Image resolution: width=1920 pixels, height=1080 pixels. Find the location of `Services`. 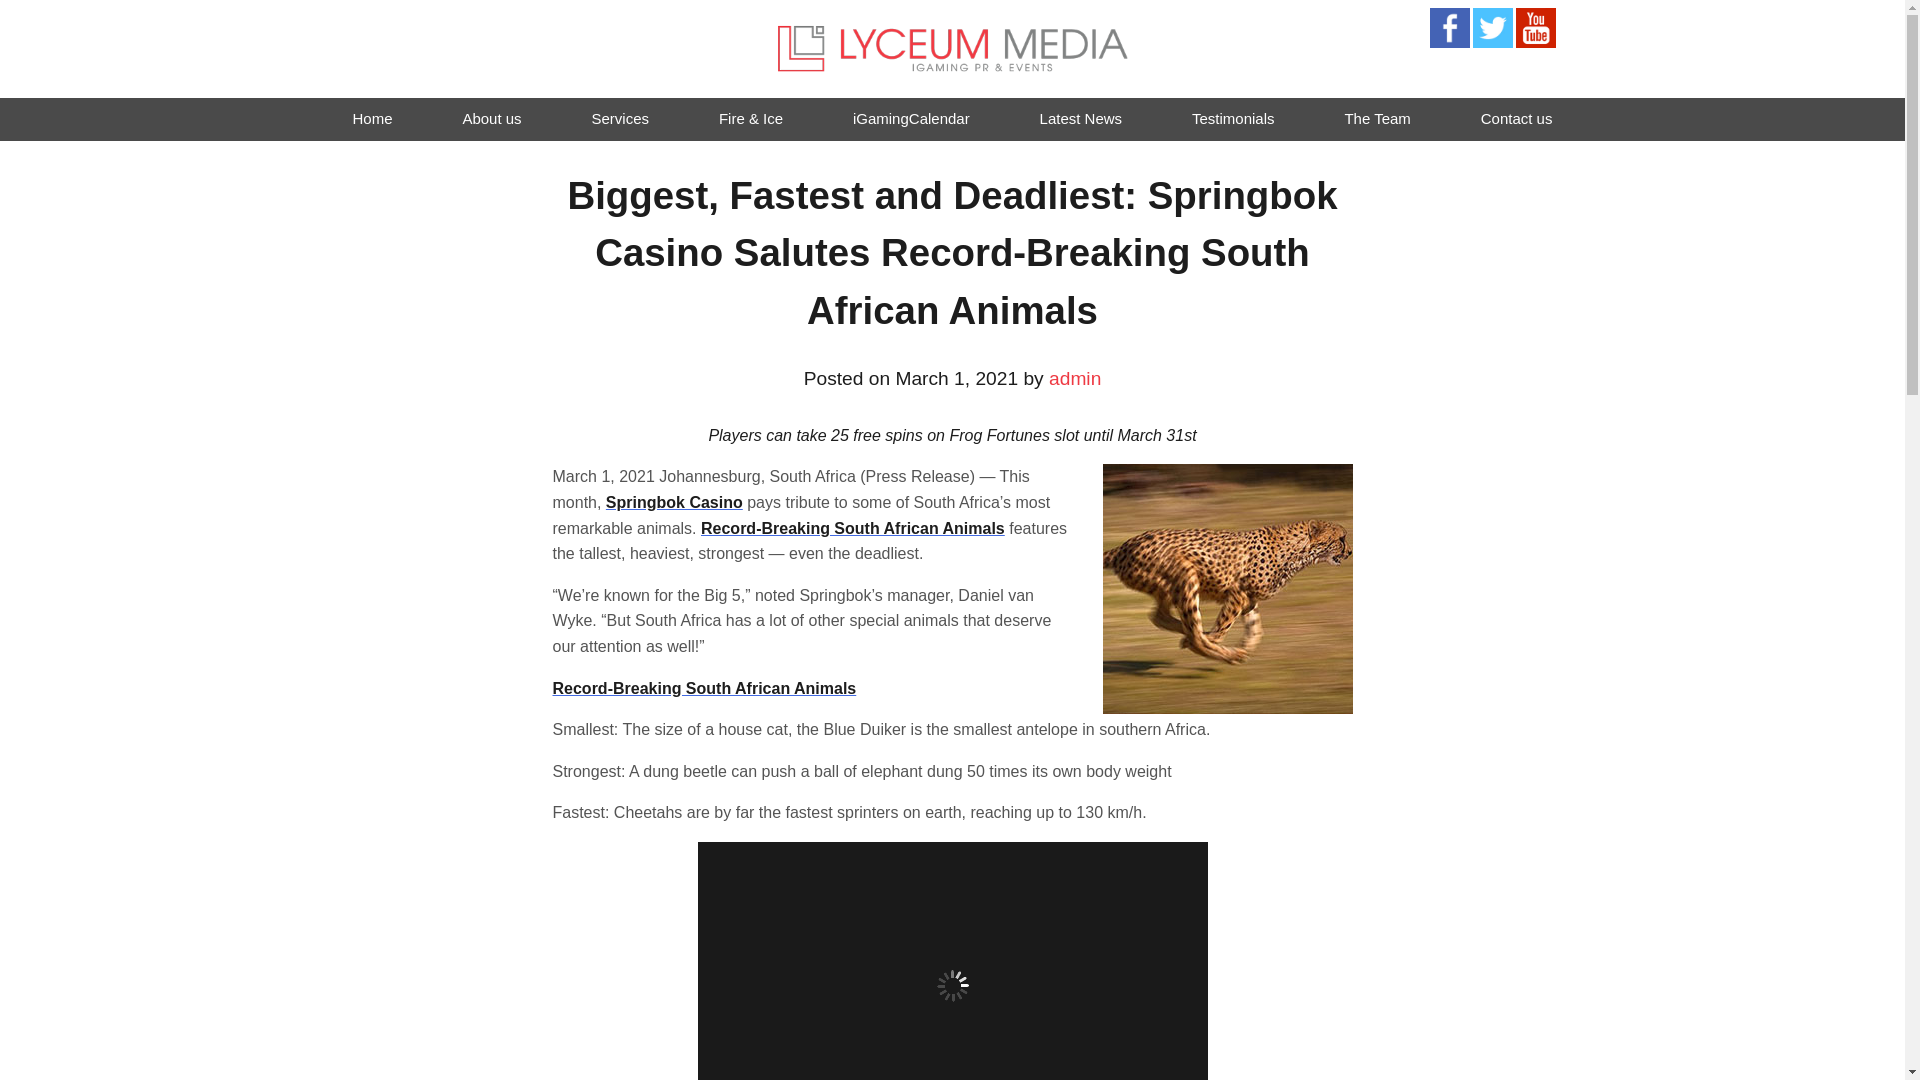

Services is located at coordinates (620, 120).